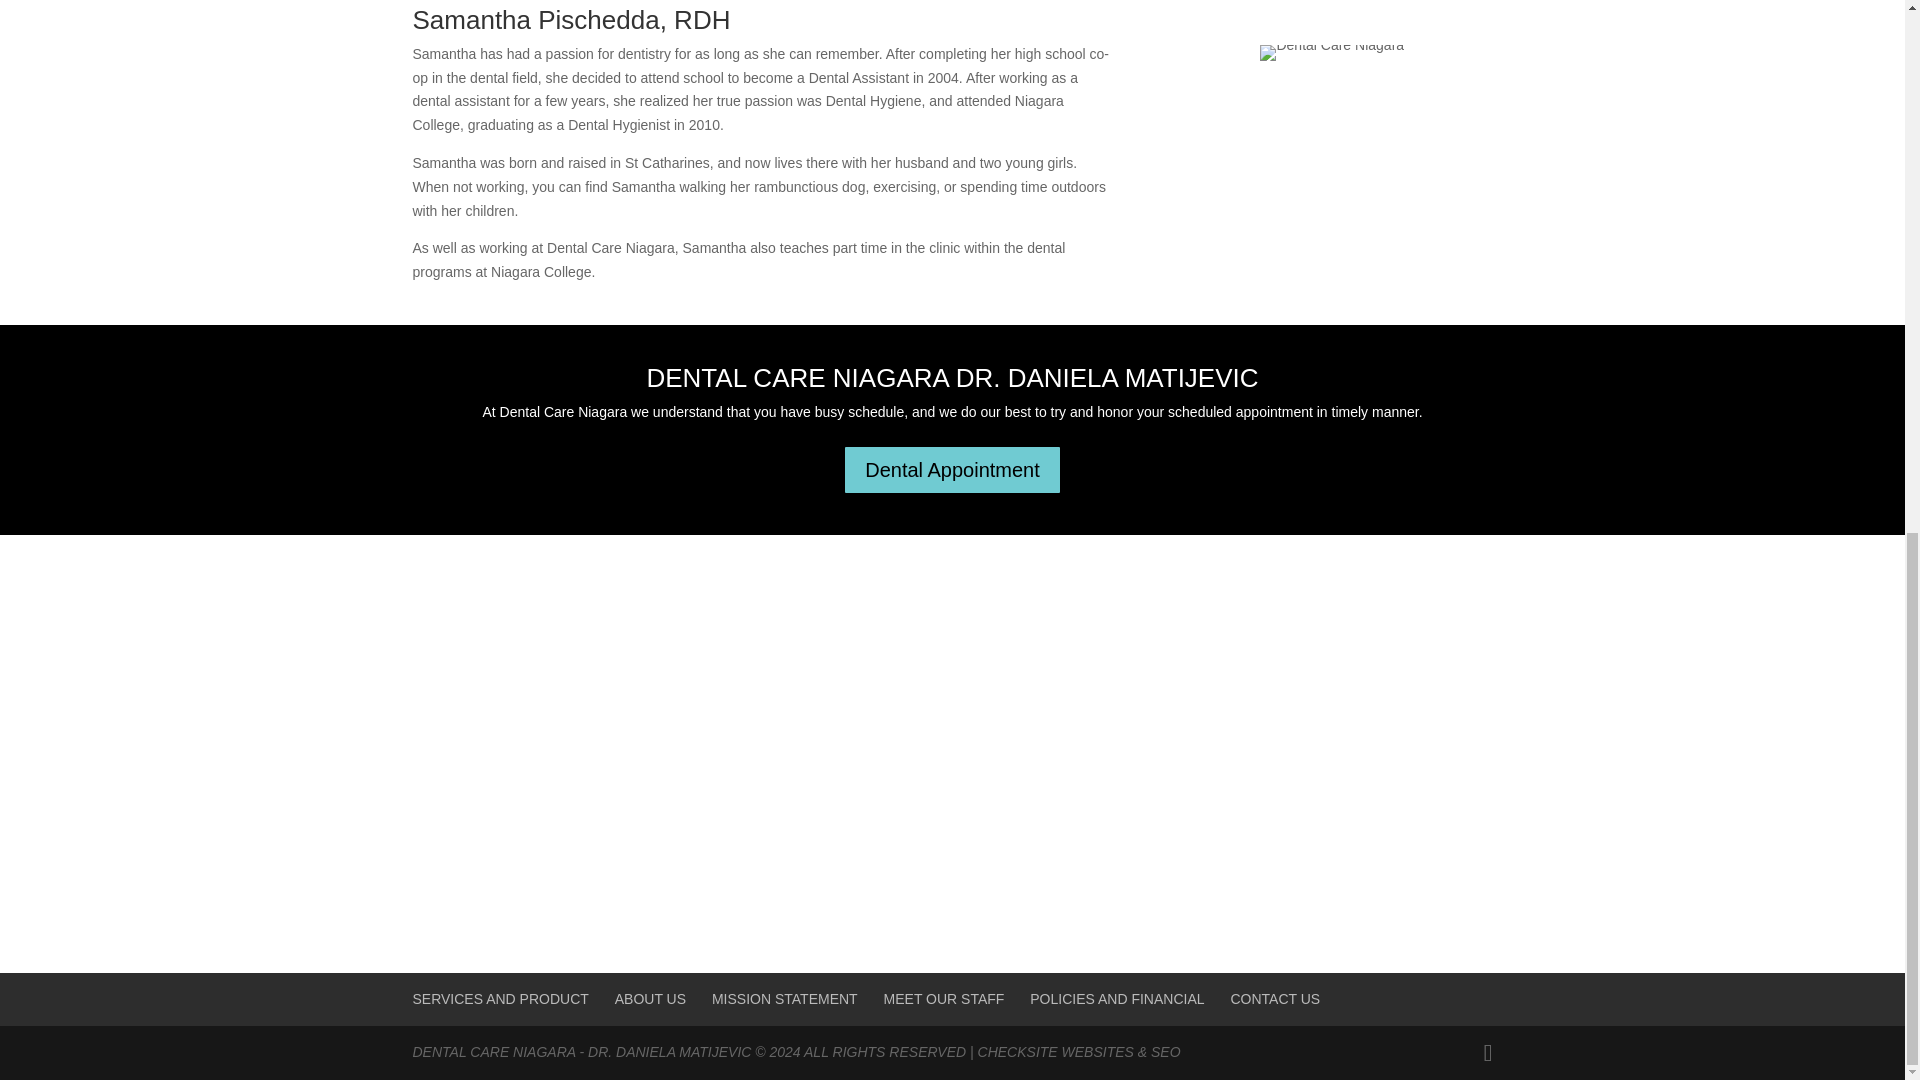 The height and width of the screenshot is (1080, 1920). I want to click on CONTACT US, so click(1275, 998).